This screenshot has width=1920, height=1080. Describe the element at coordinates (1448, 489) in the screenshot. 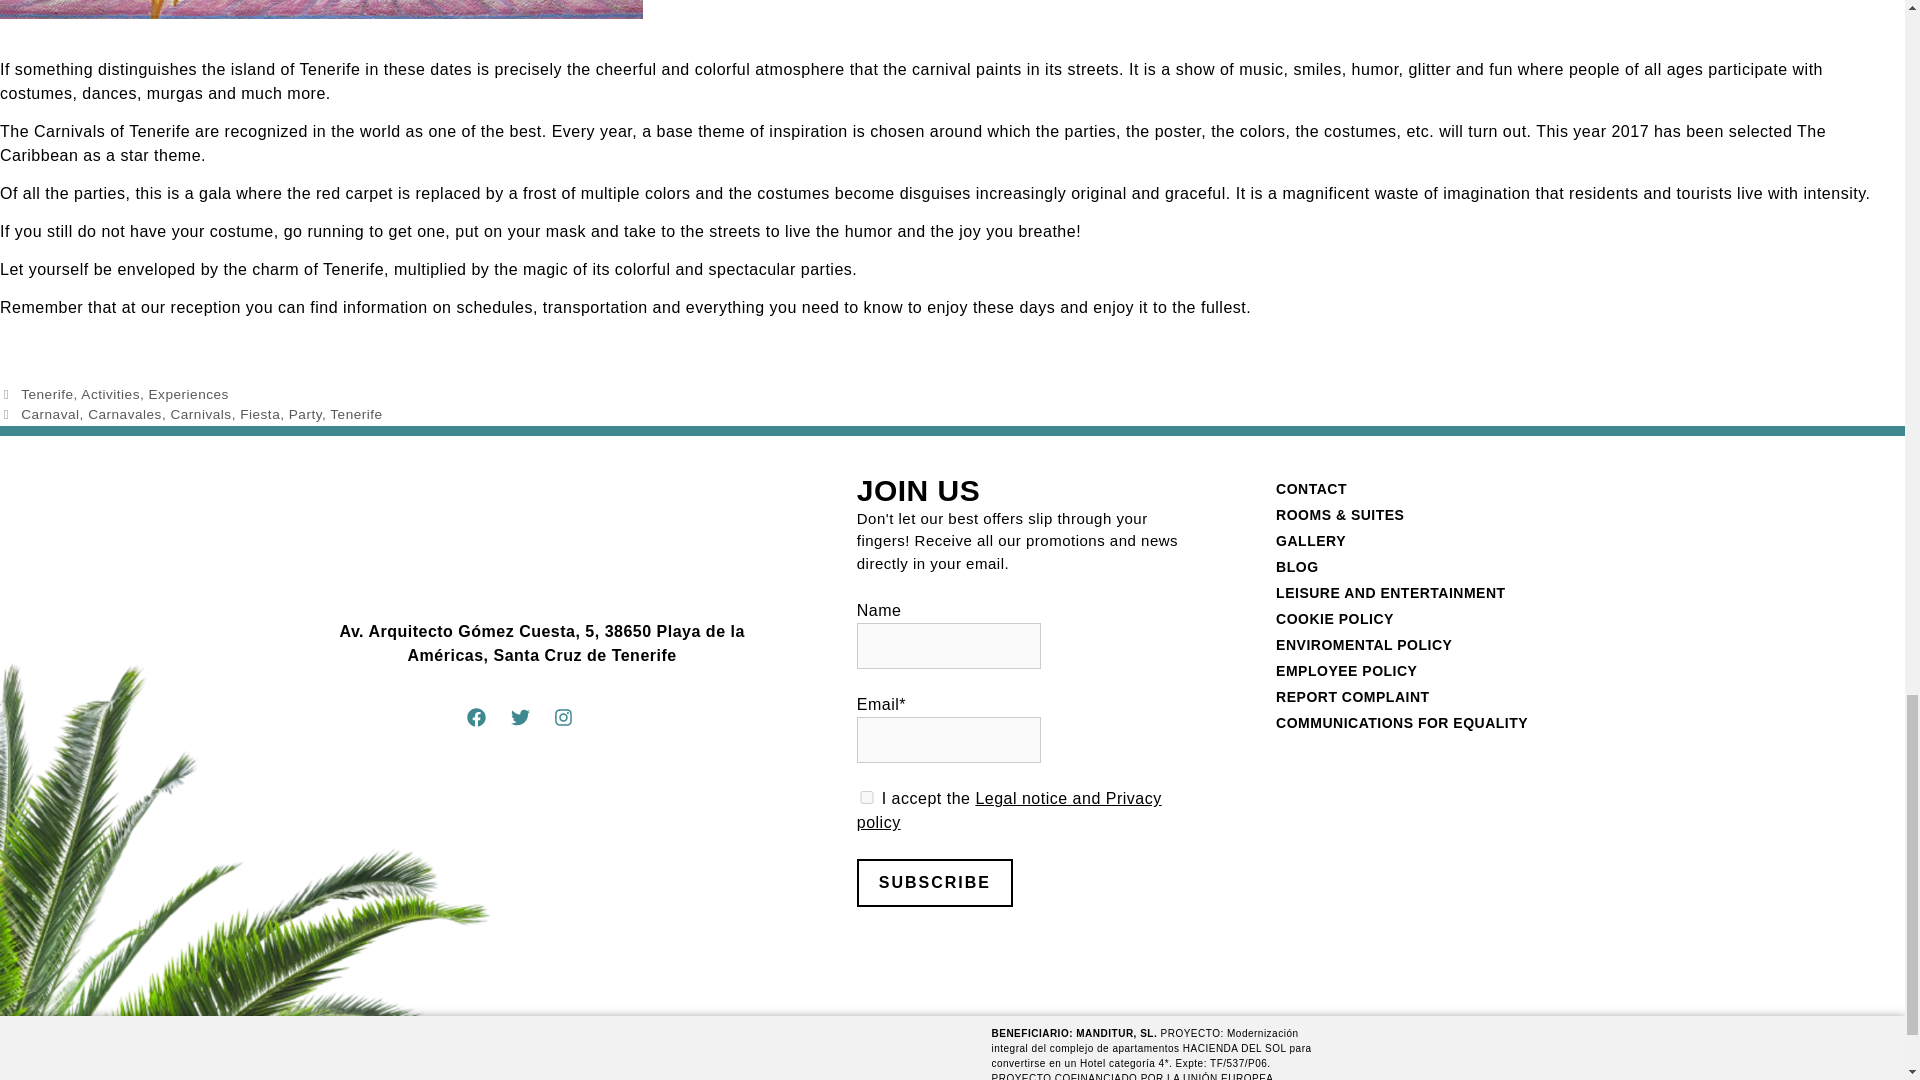

I see `CONTACT` at that location.